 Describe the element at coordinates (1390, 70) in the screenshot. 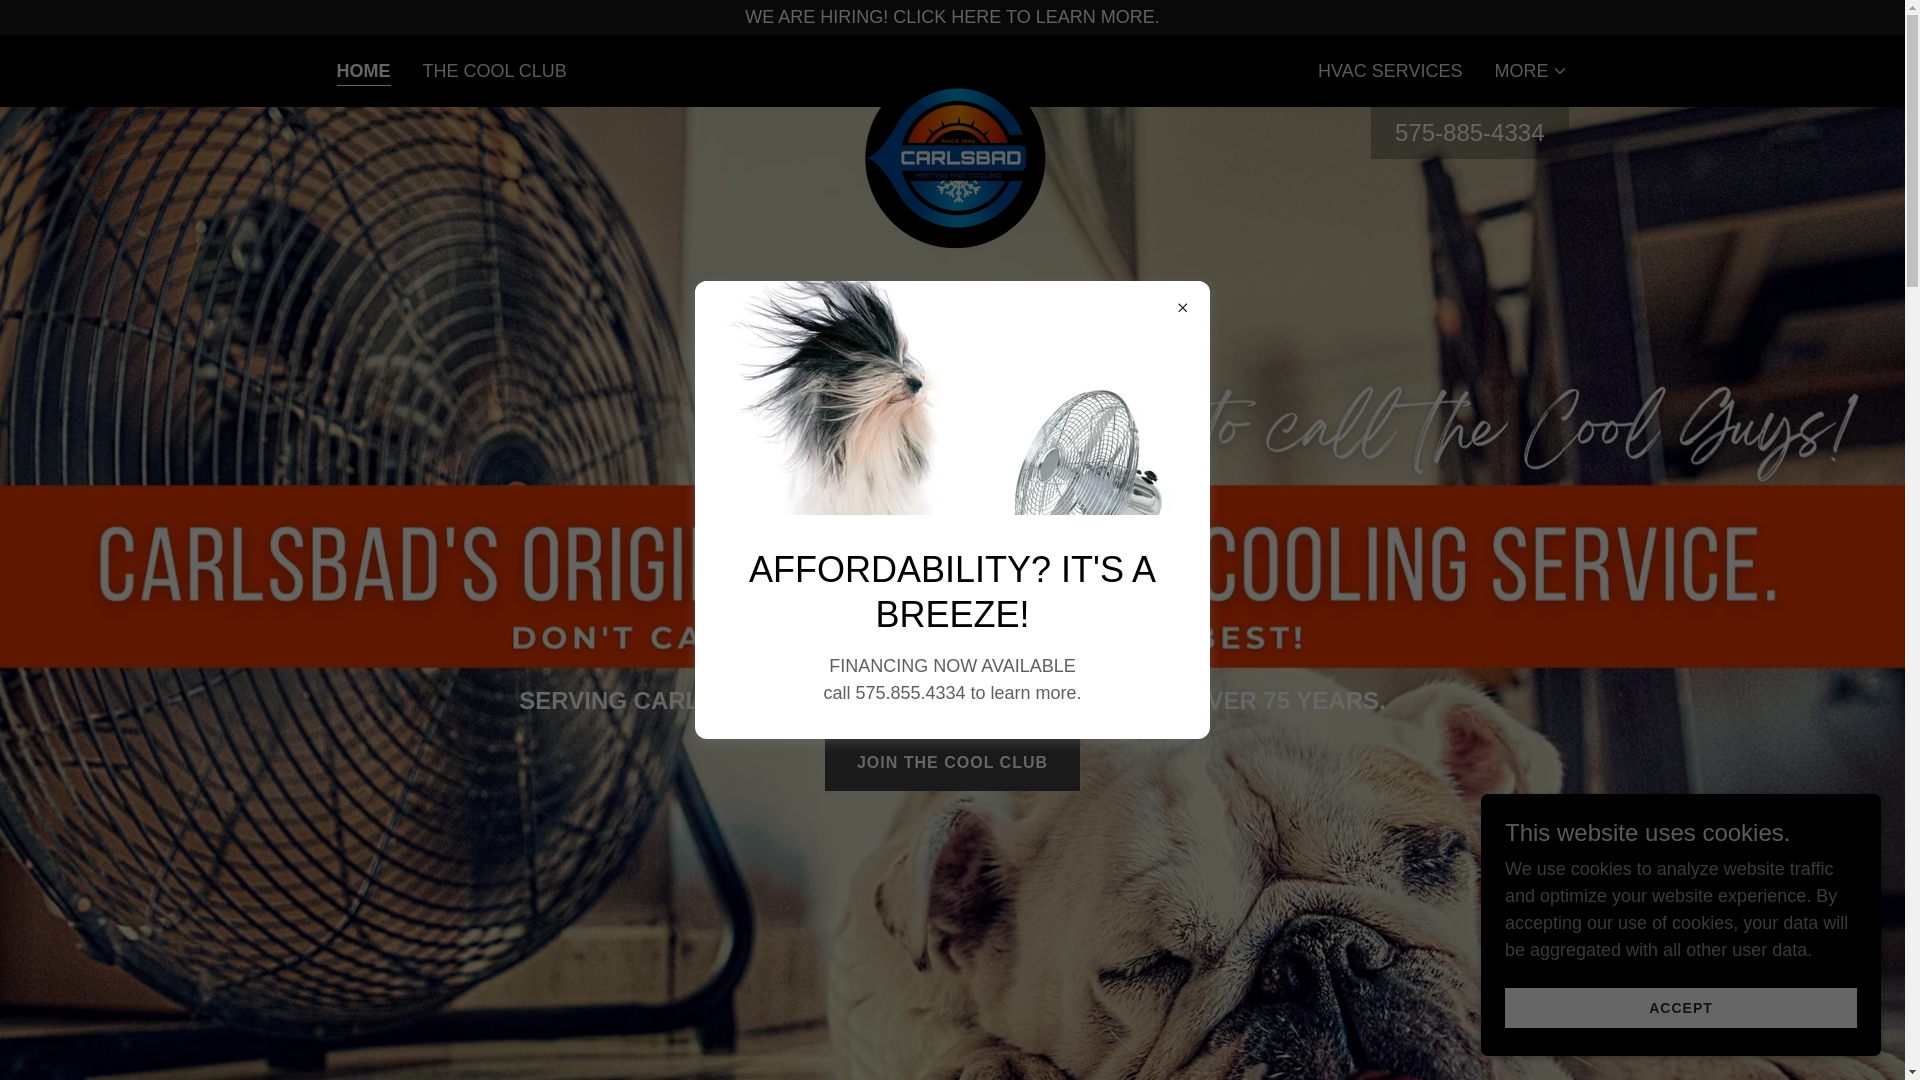

I see `HVAC SERVICES` at that location.